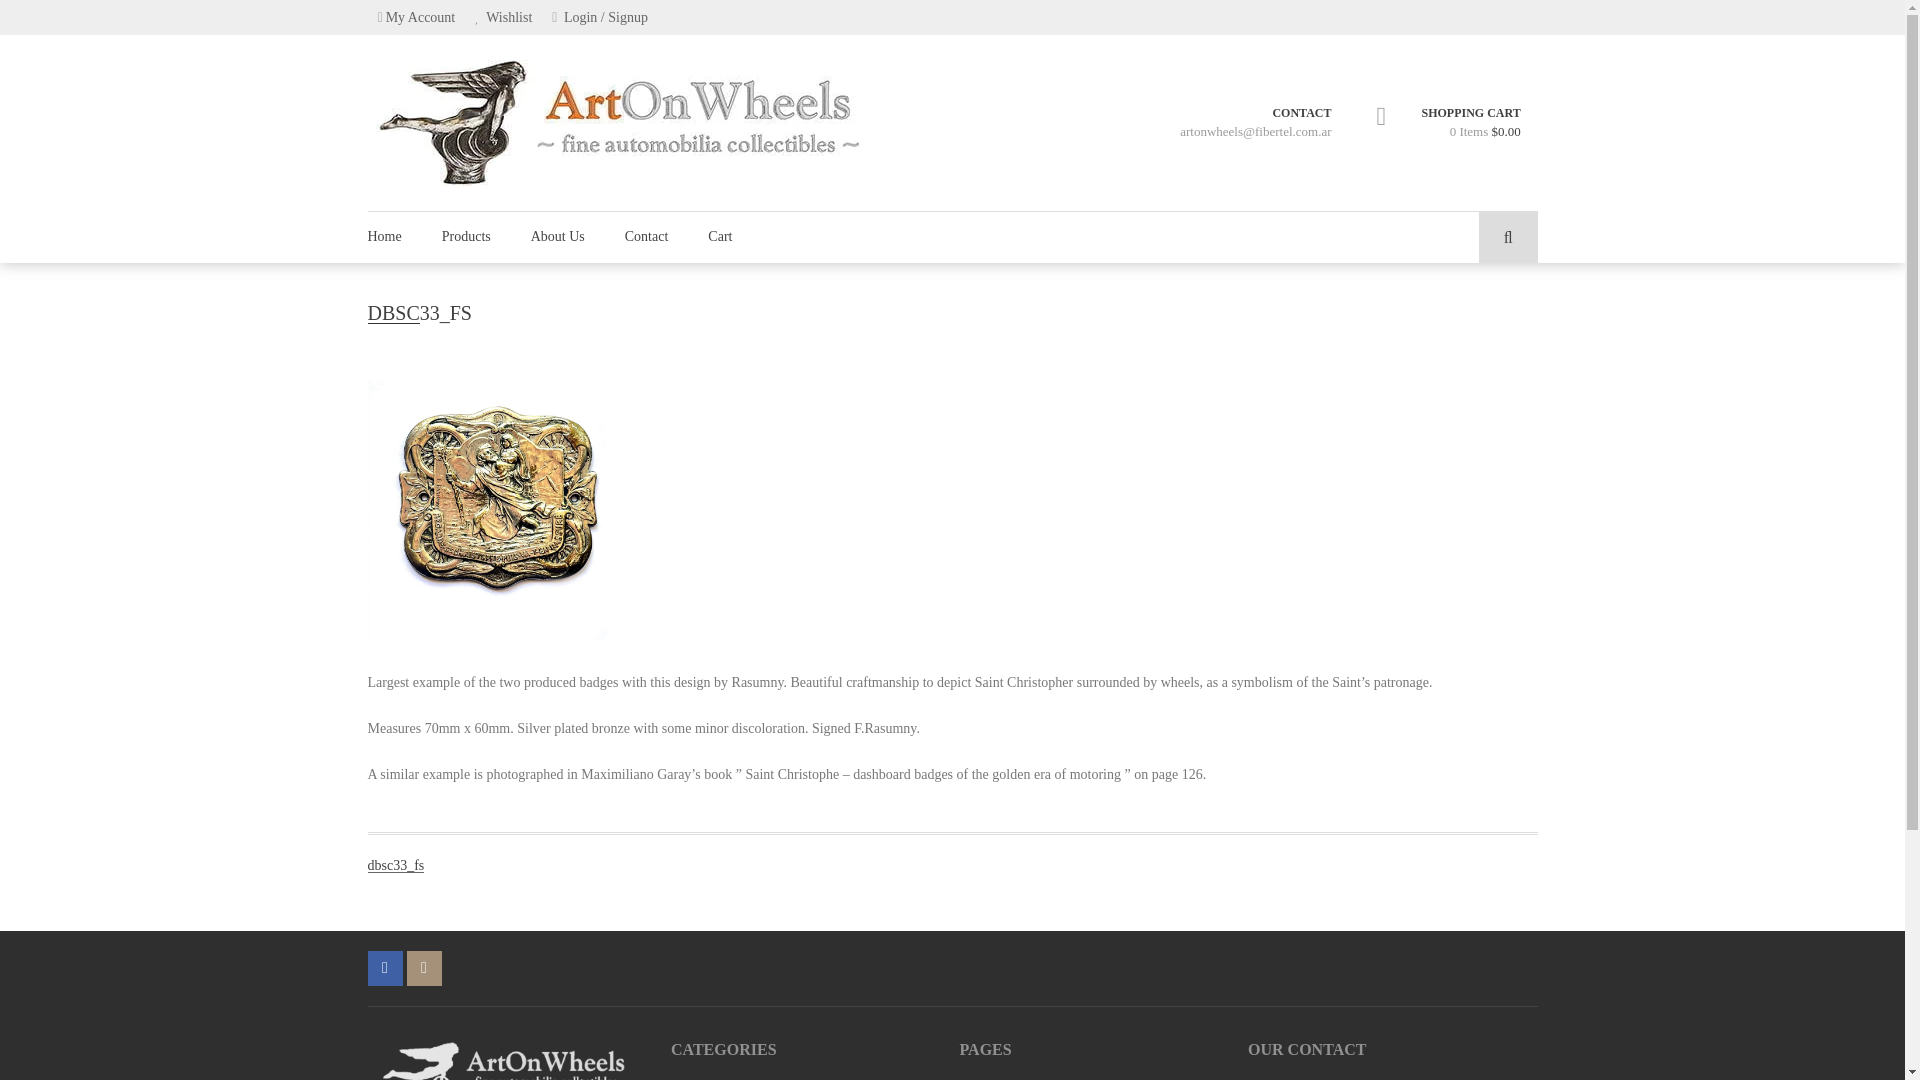  Describe the element at coordinates (502, 17) in the screenshot. I see `Wishlist` at that location.